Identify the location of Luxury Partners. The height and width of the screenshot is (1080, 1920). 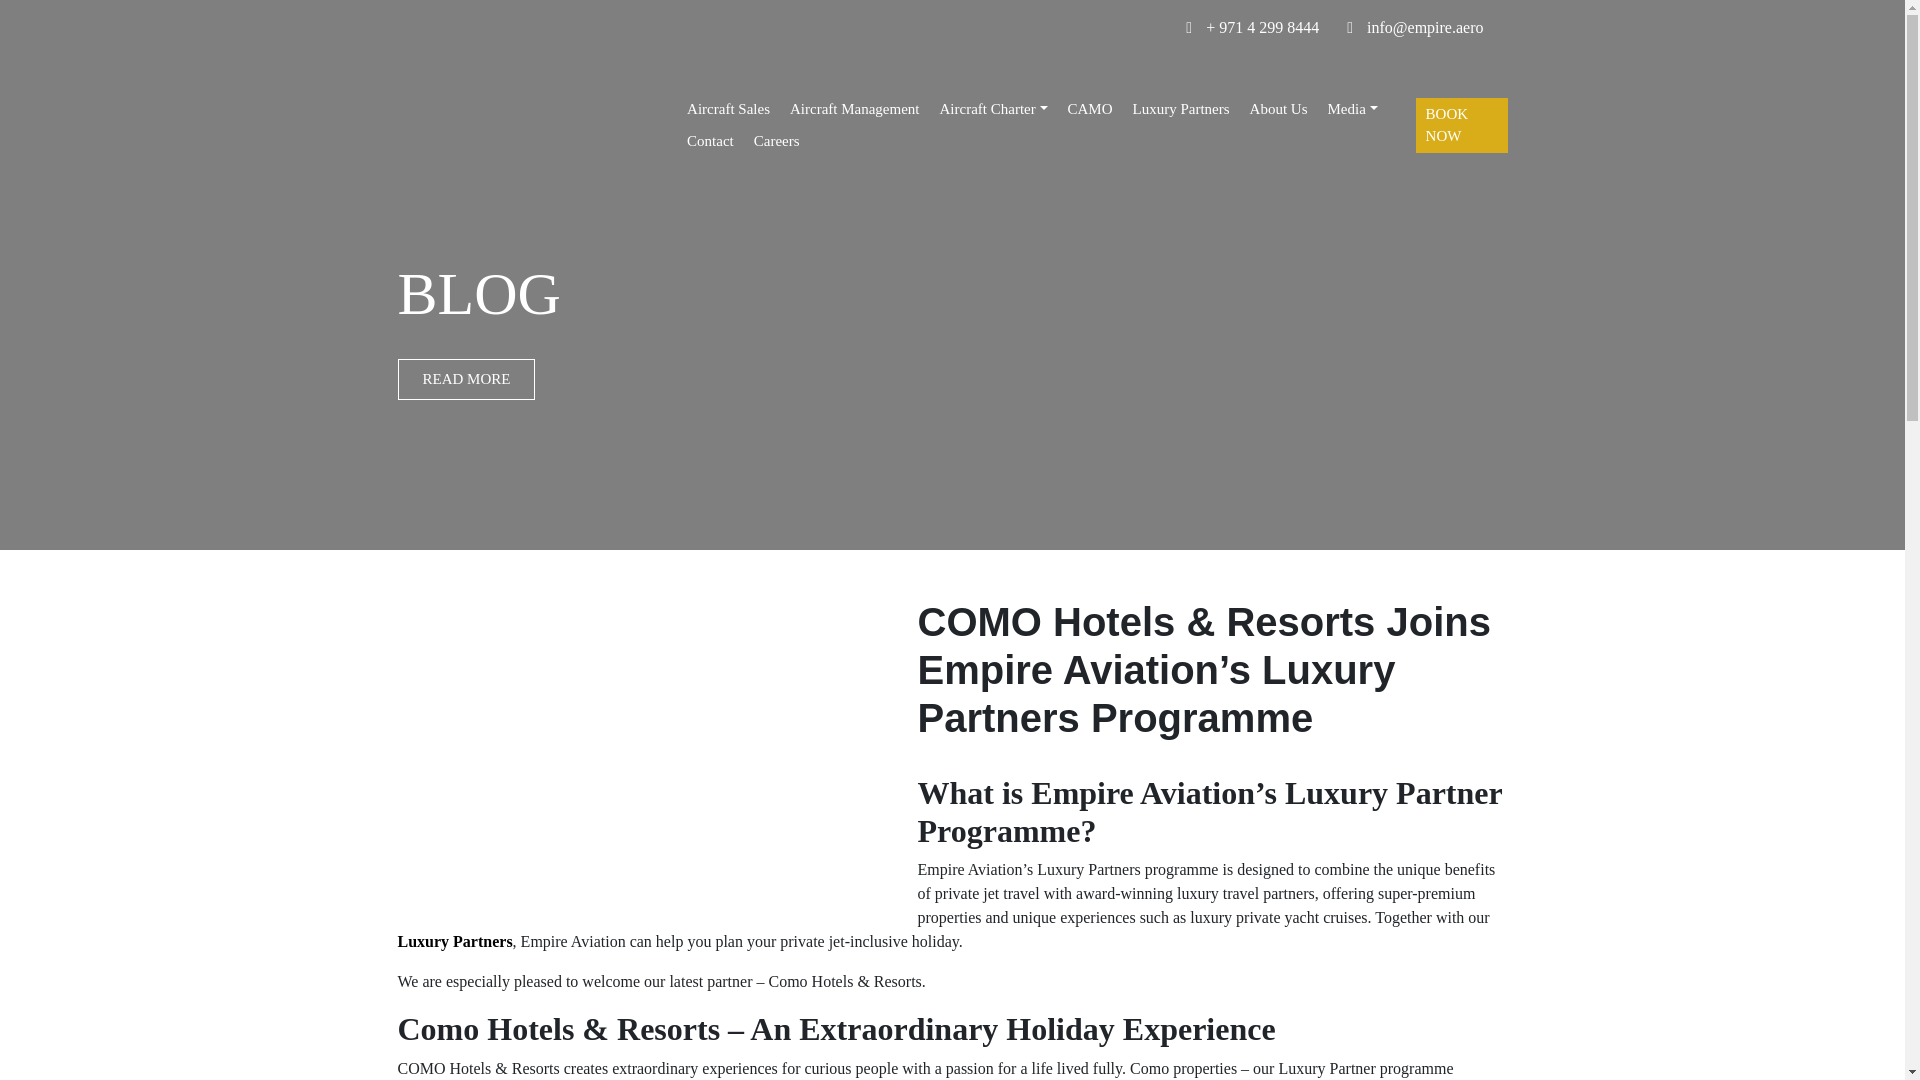
(454, 942).